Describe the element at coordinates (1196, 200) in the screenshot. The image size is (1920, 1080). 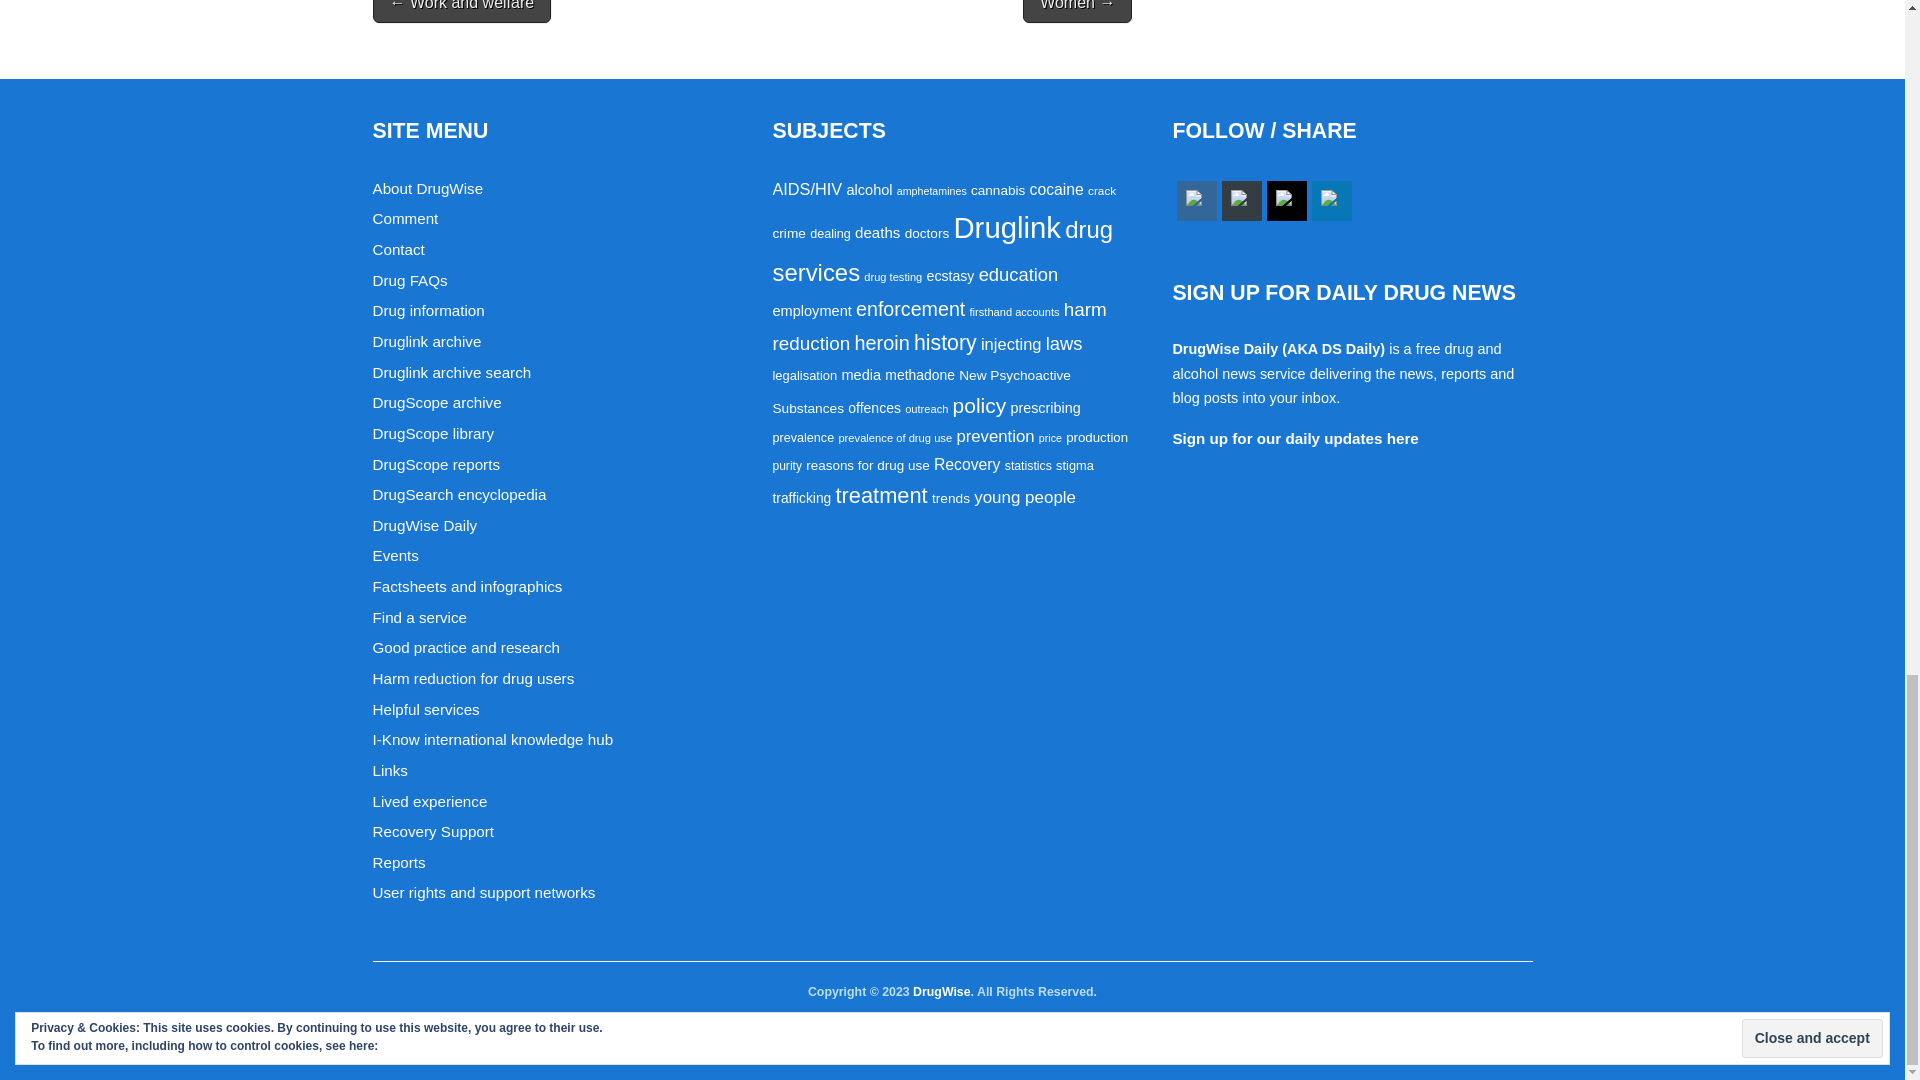
I see `Facebook` at that location.